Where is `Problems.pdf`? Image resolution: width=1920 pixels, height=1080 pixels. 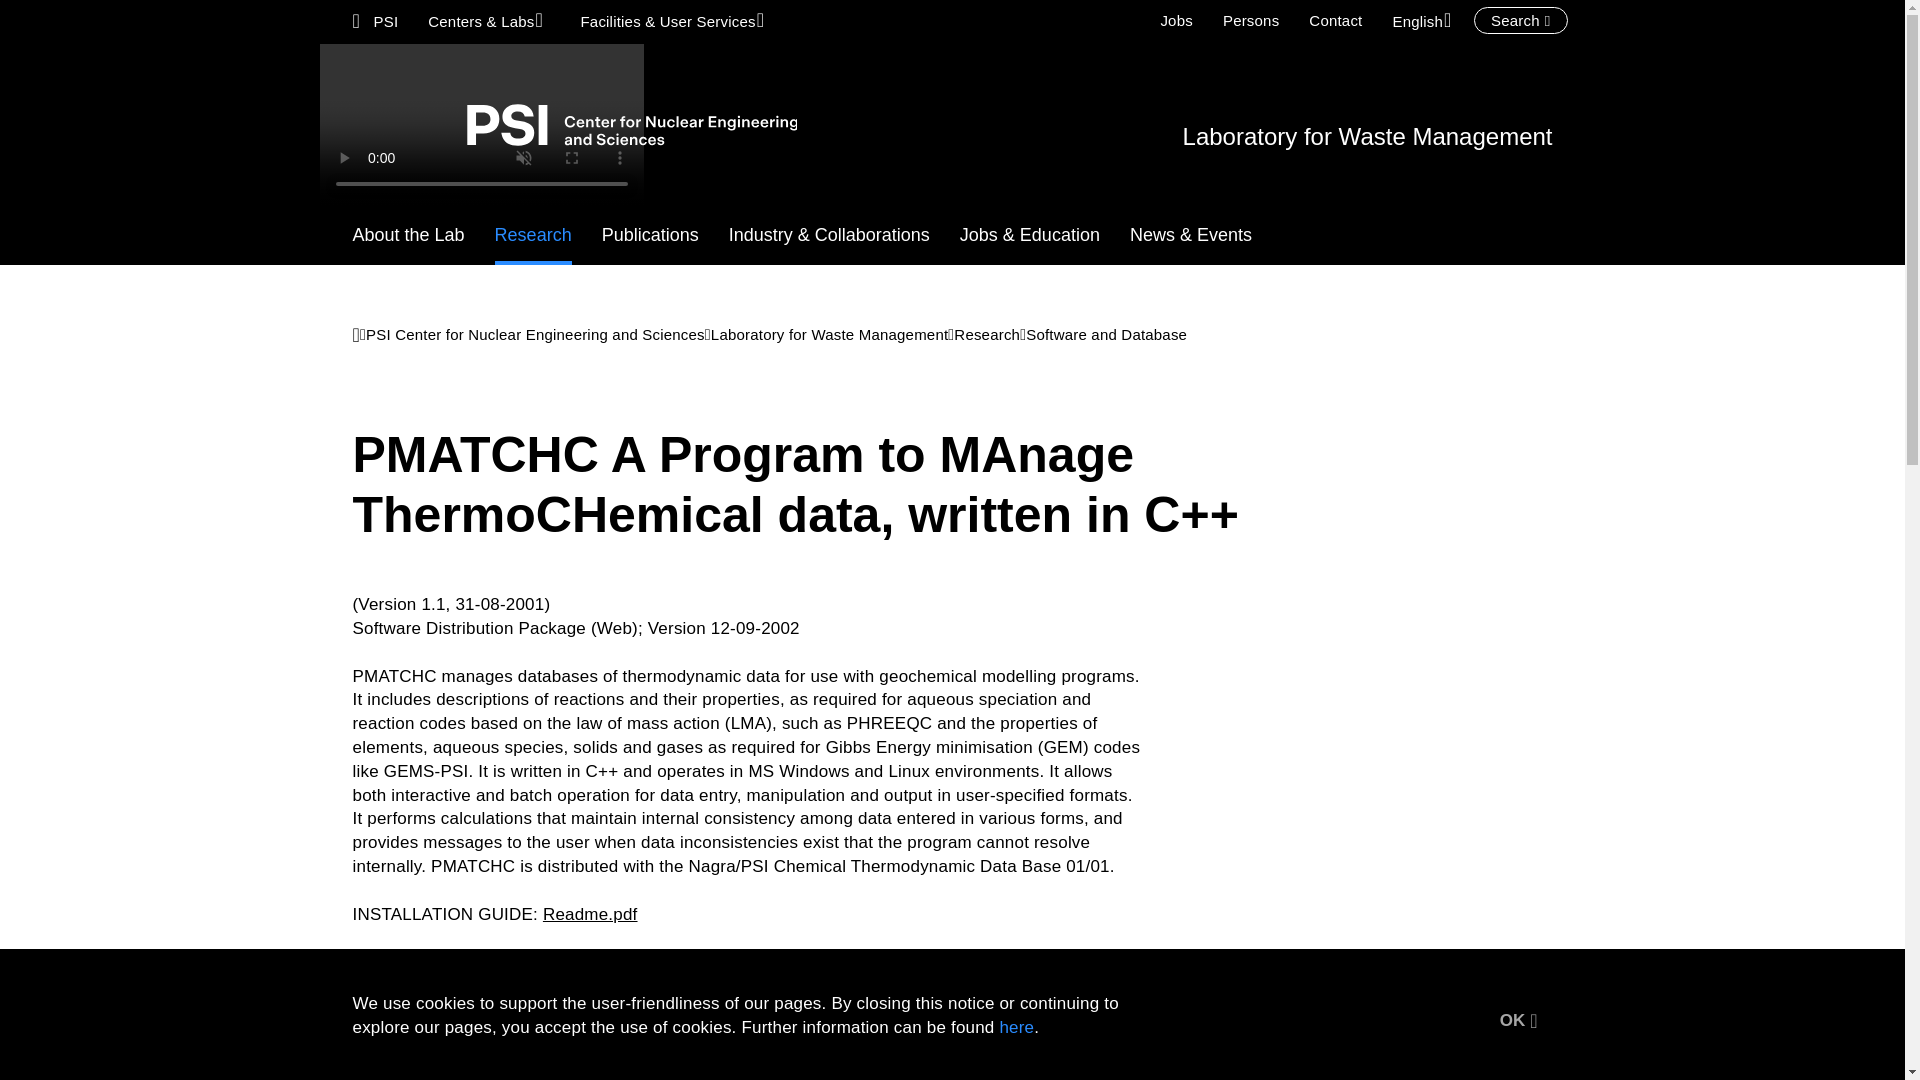 Problems.pdf is located at coordinates (581, 1010).